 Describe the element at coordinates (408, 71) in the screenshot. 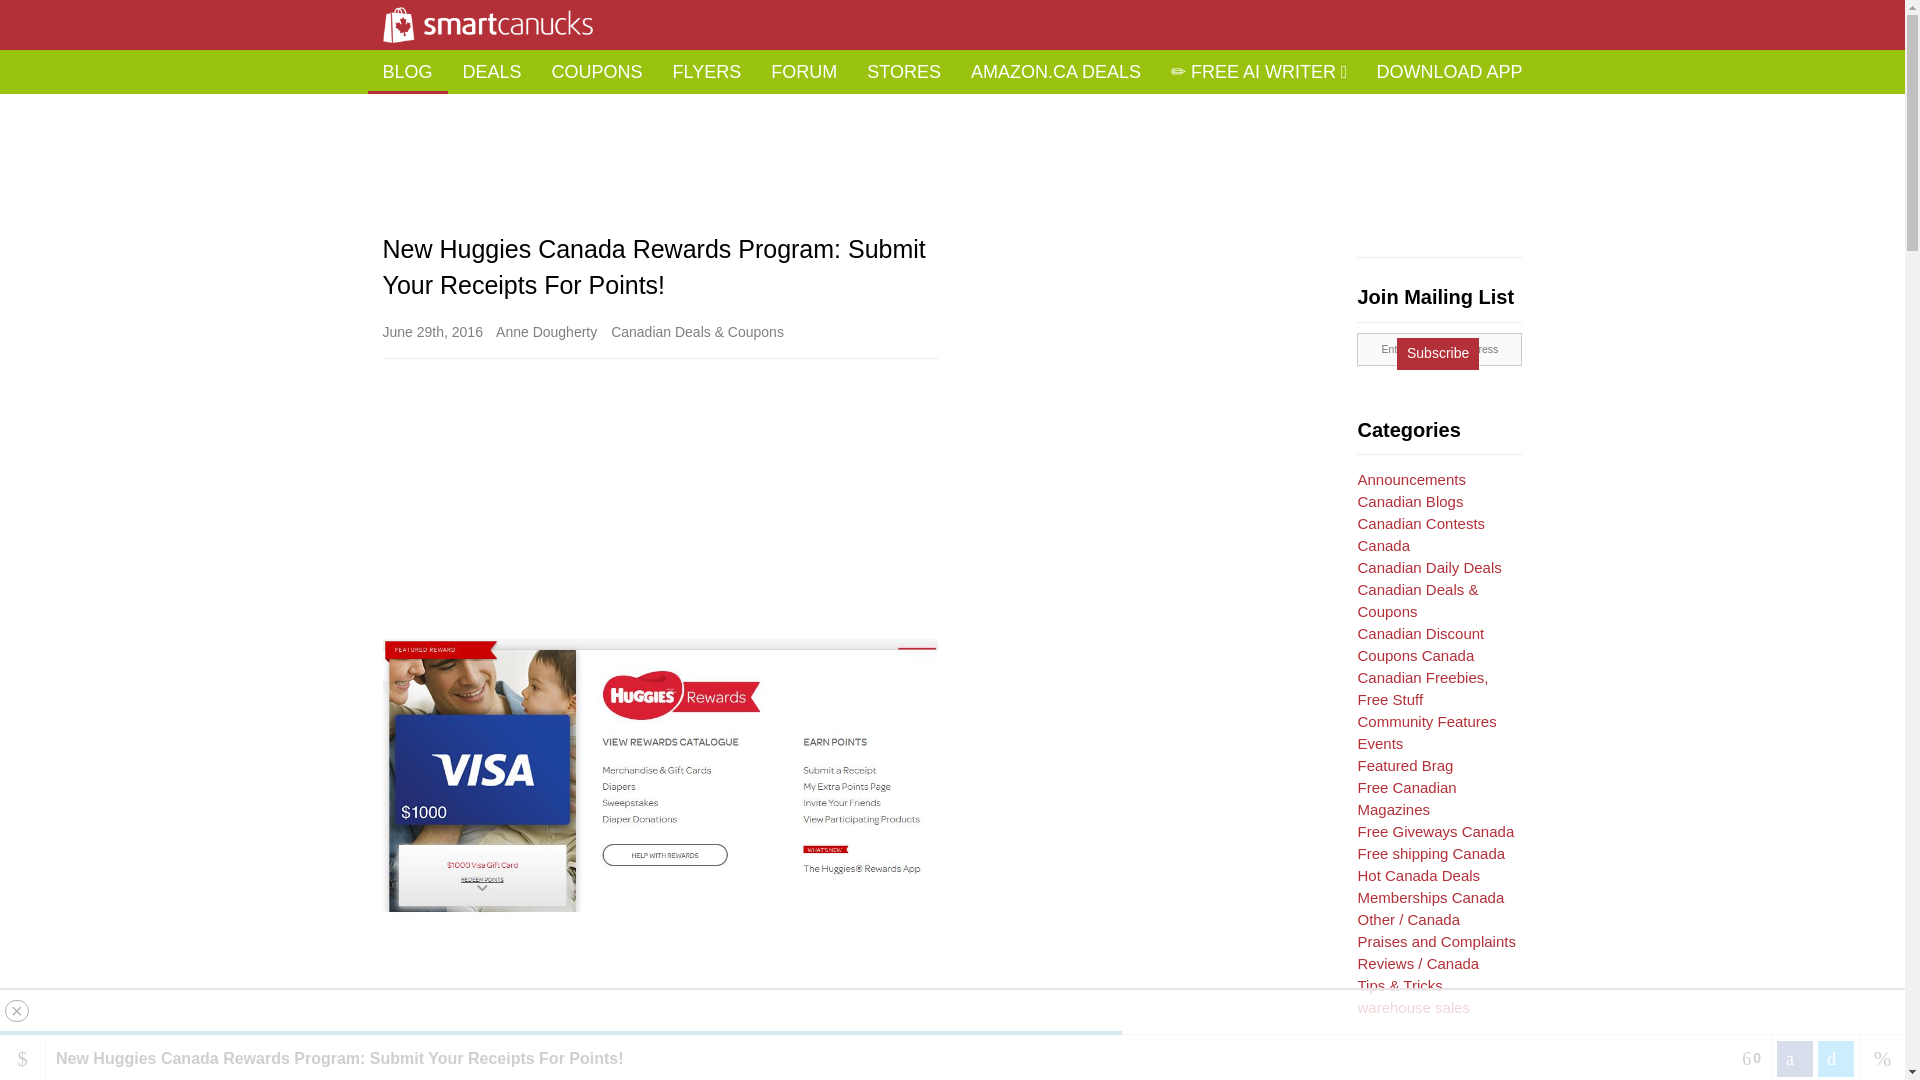

I see `BLOG` at that location.